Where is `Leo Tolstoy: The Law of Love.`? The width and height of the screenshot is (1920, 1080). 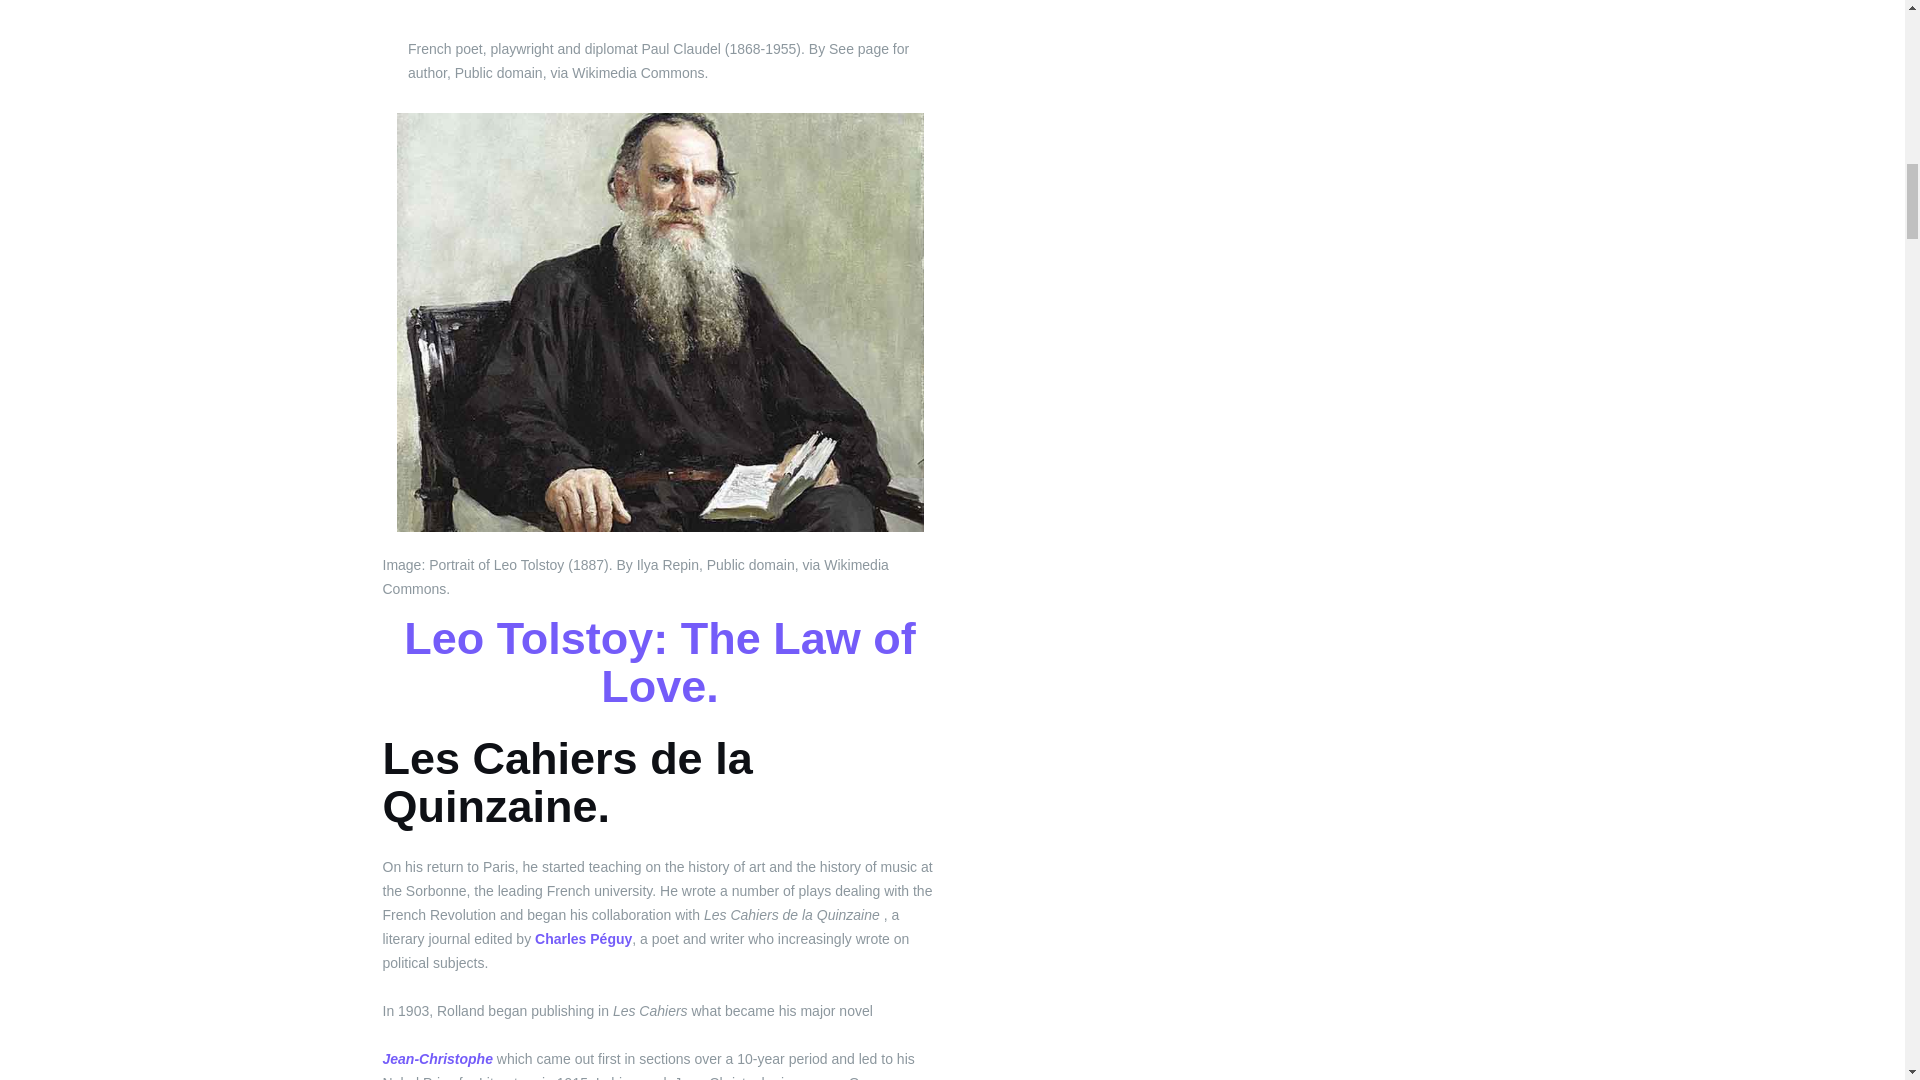 Leo Tolstoy: The Law of Love. is located at coordinates (659, 662).